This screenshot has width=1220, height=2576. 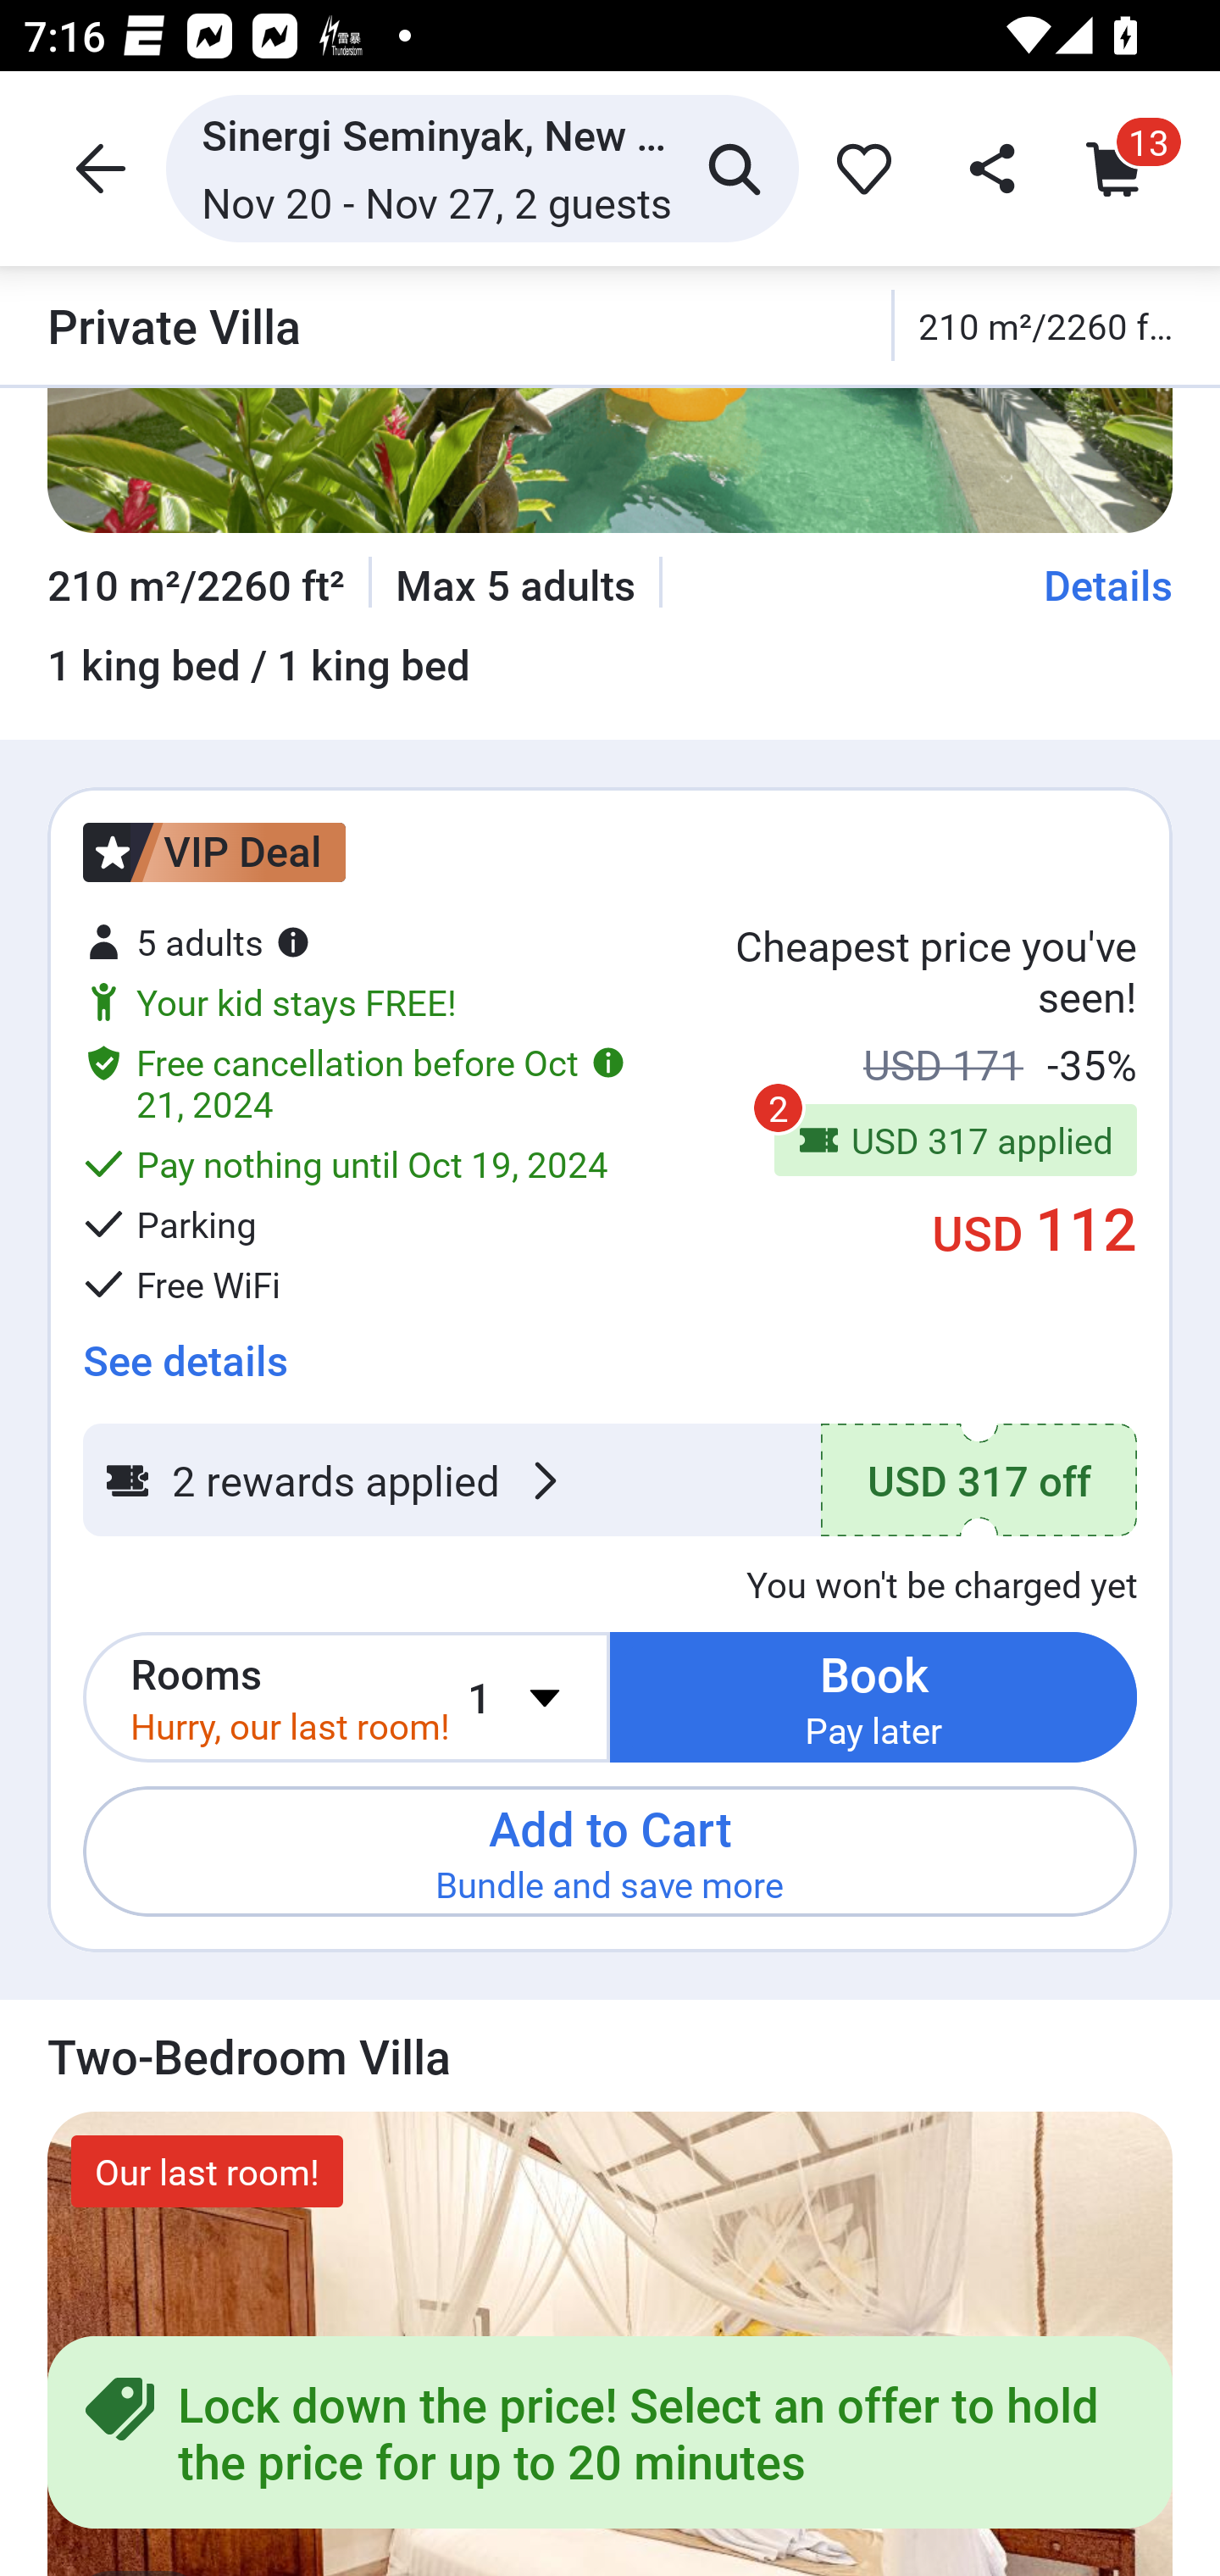 What do you see at coordinates (97, 168) in the screenshot?
I see `header icon` at bounding box center [97, 168].